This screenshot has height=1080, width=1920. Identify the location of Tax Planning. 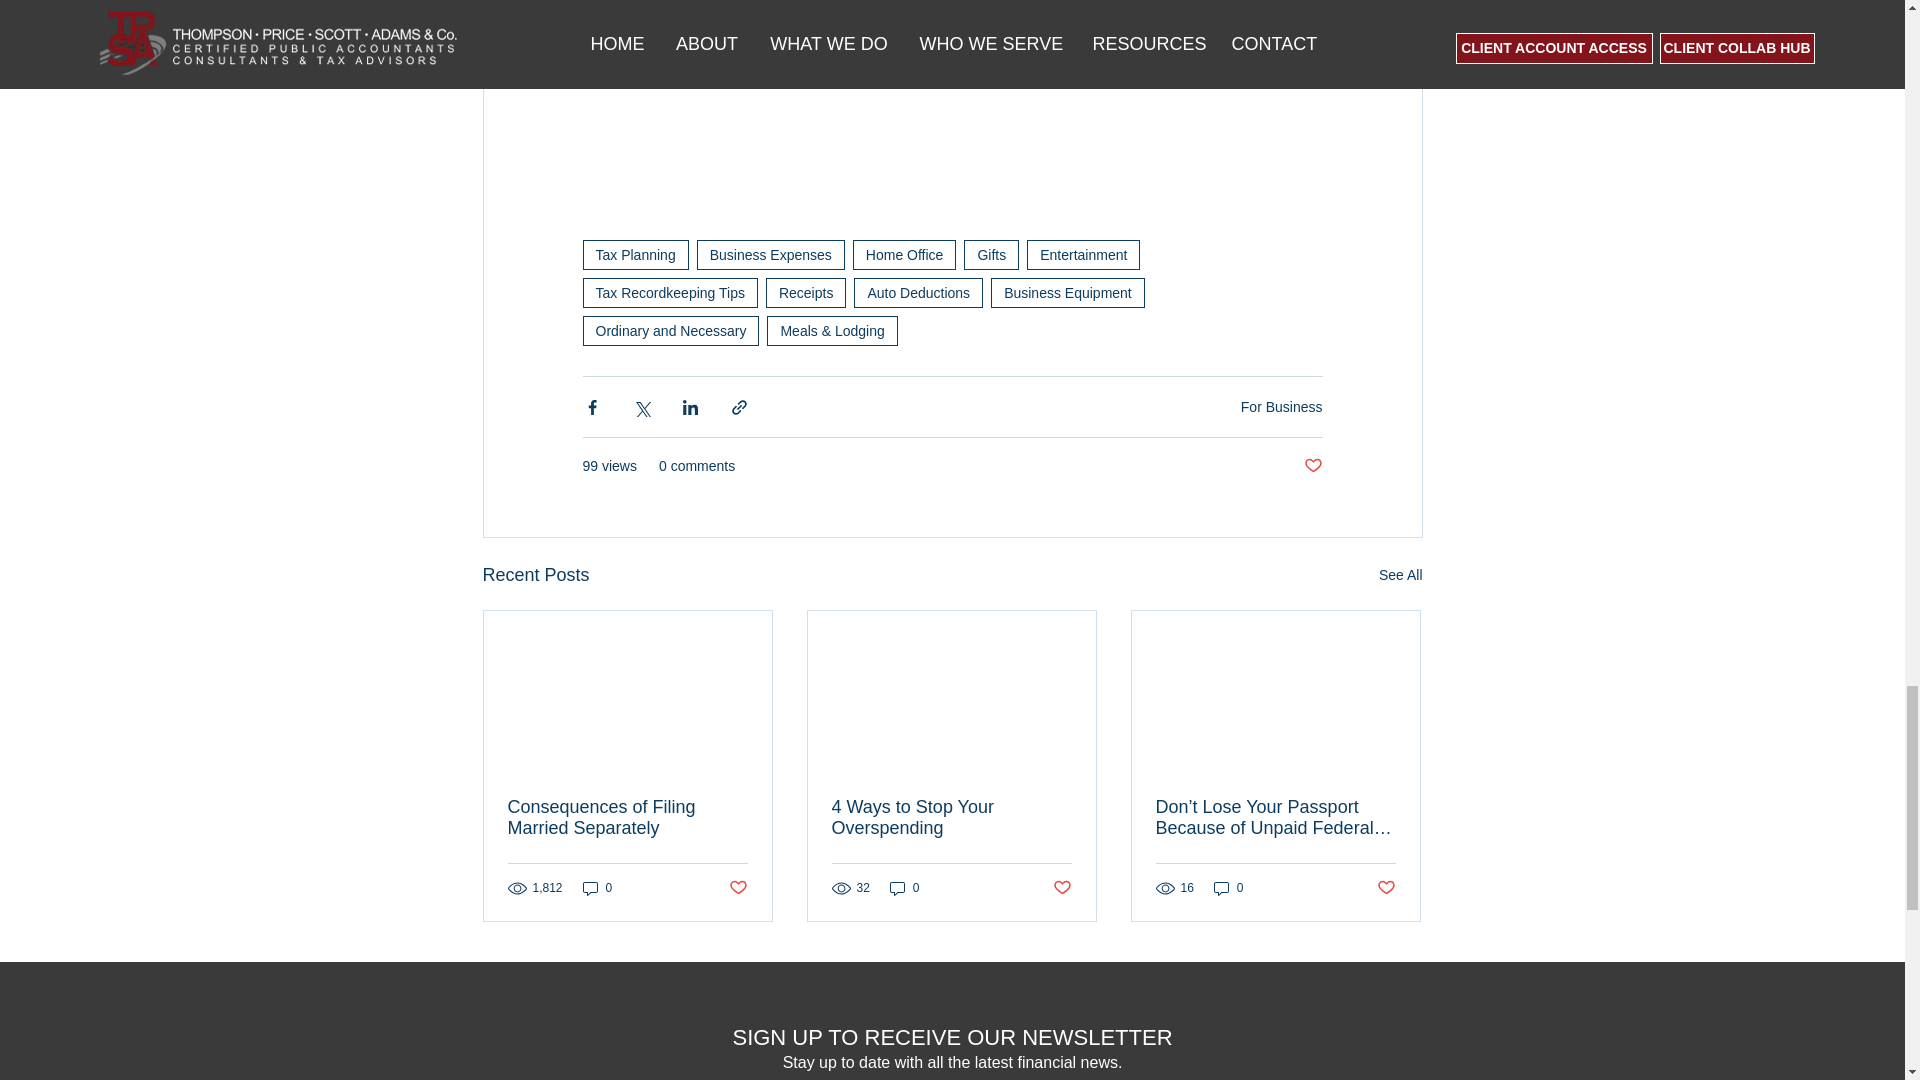
(634, 254).